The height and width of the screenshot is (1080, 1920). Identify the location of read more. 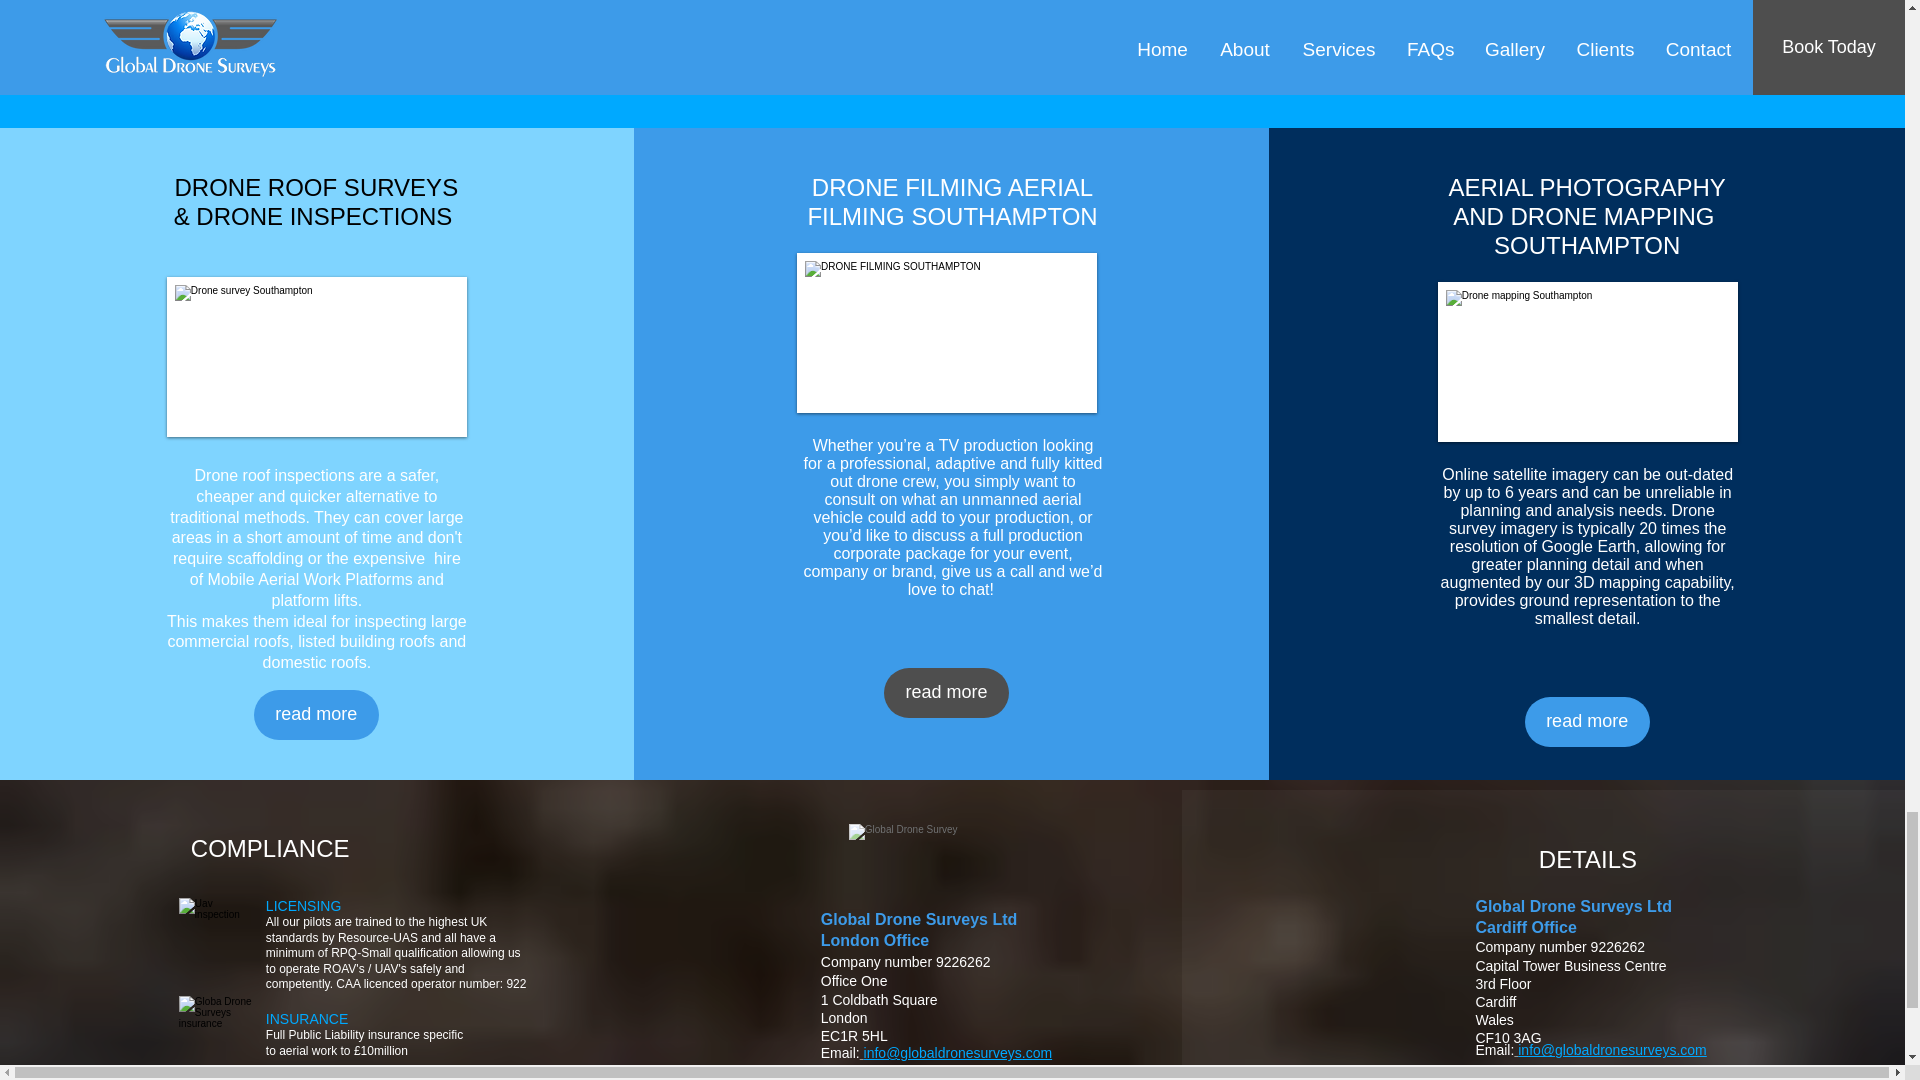
(946, 693).